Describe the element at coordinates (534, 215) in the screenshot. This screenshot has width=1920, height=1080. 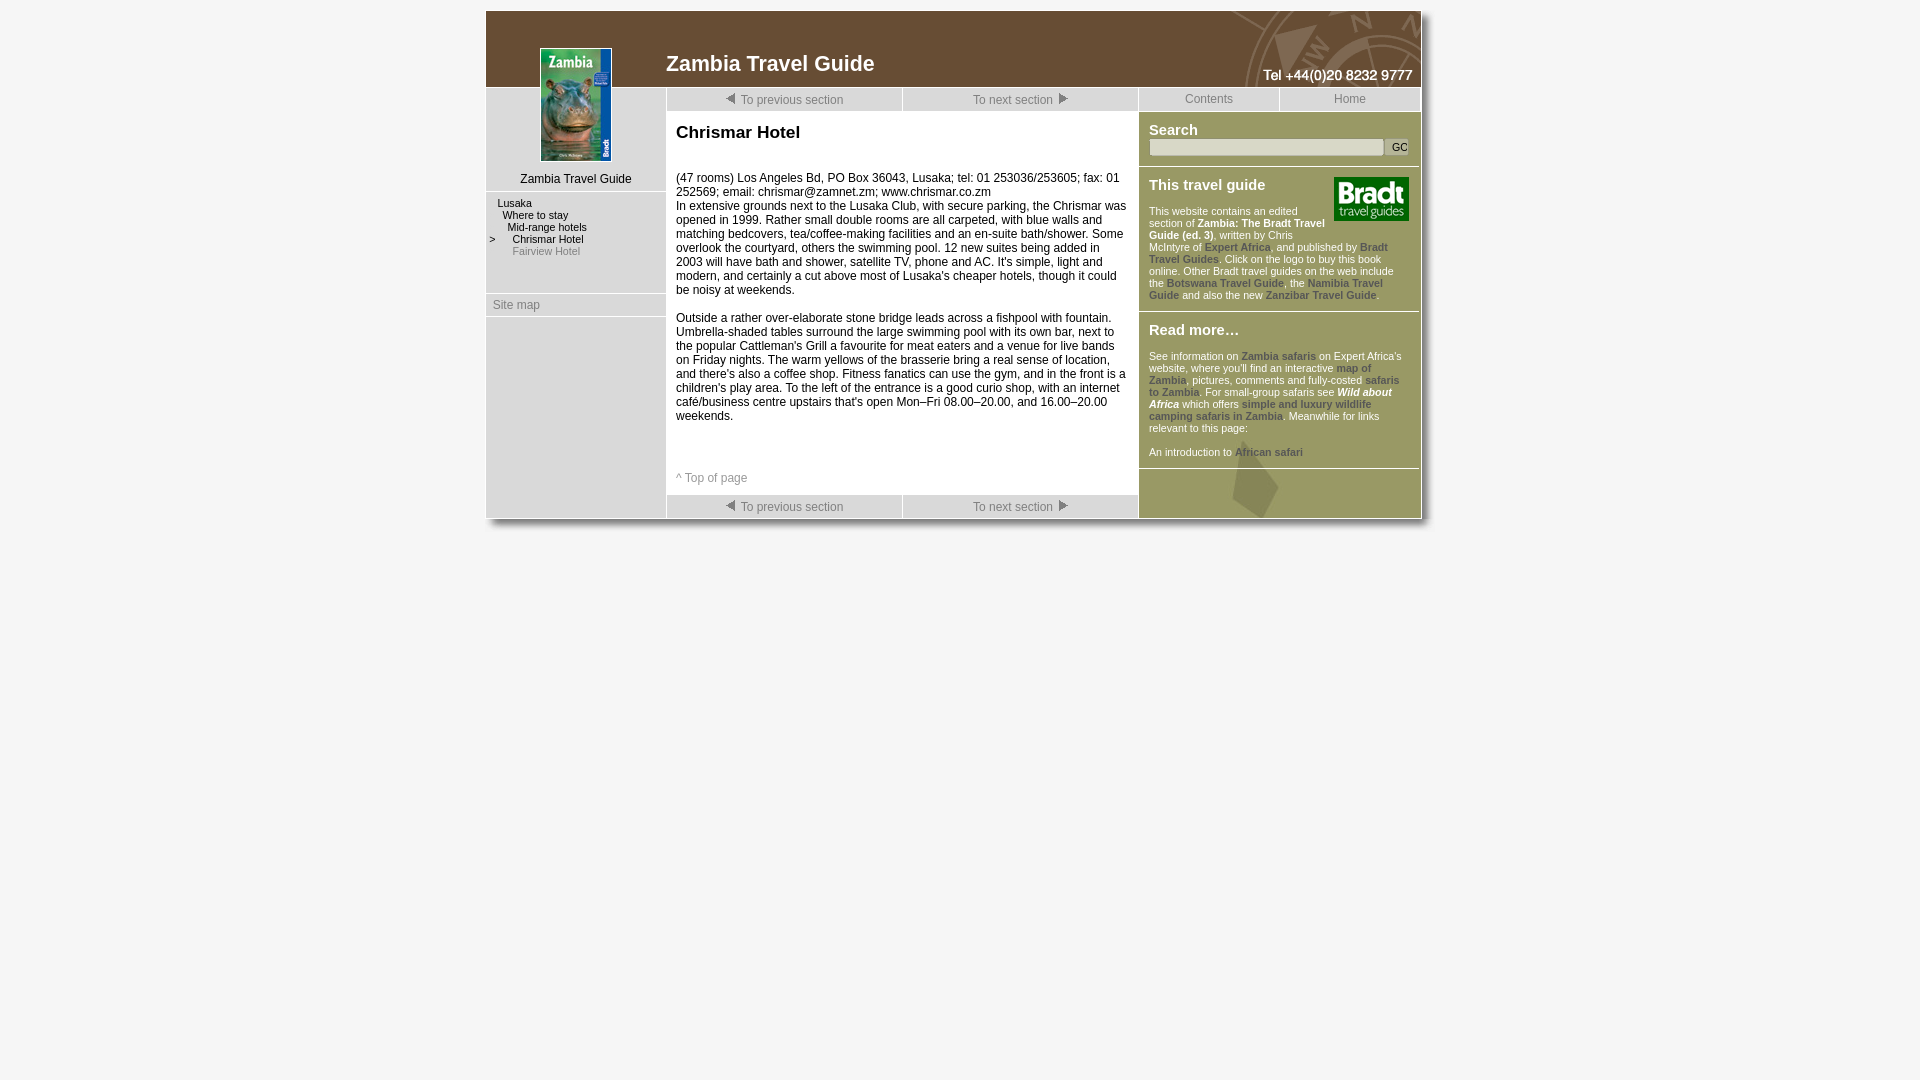
I see `Where to stay` at that location.